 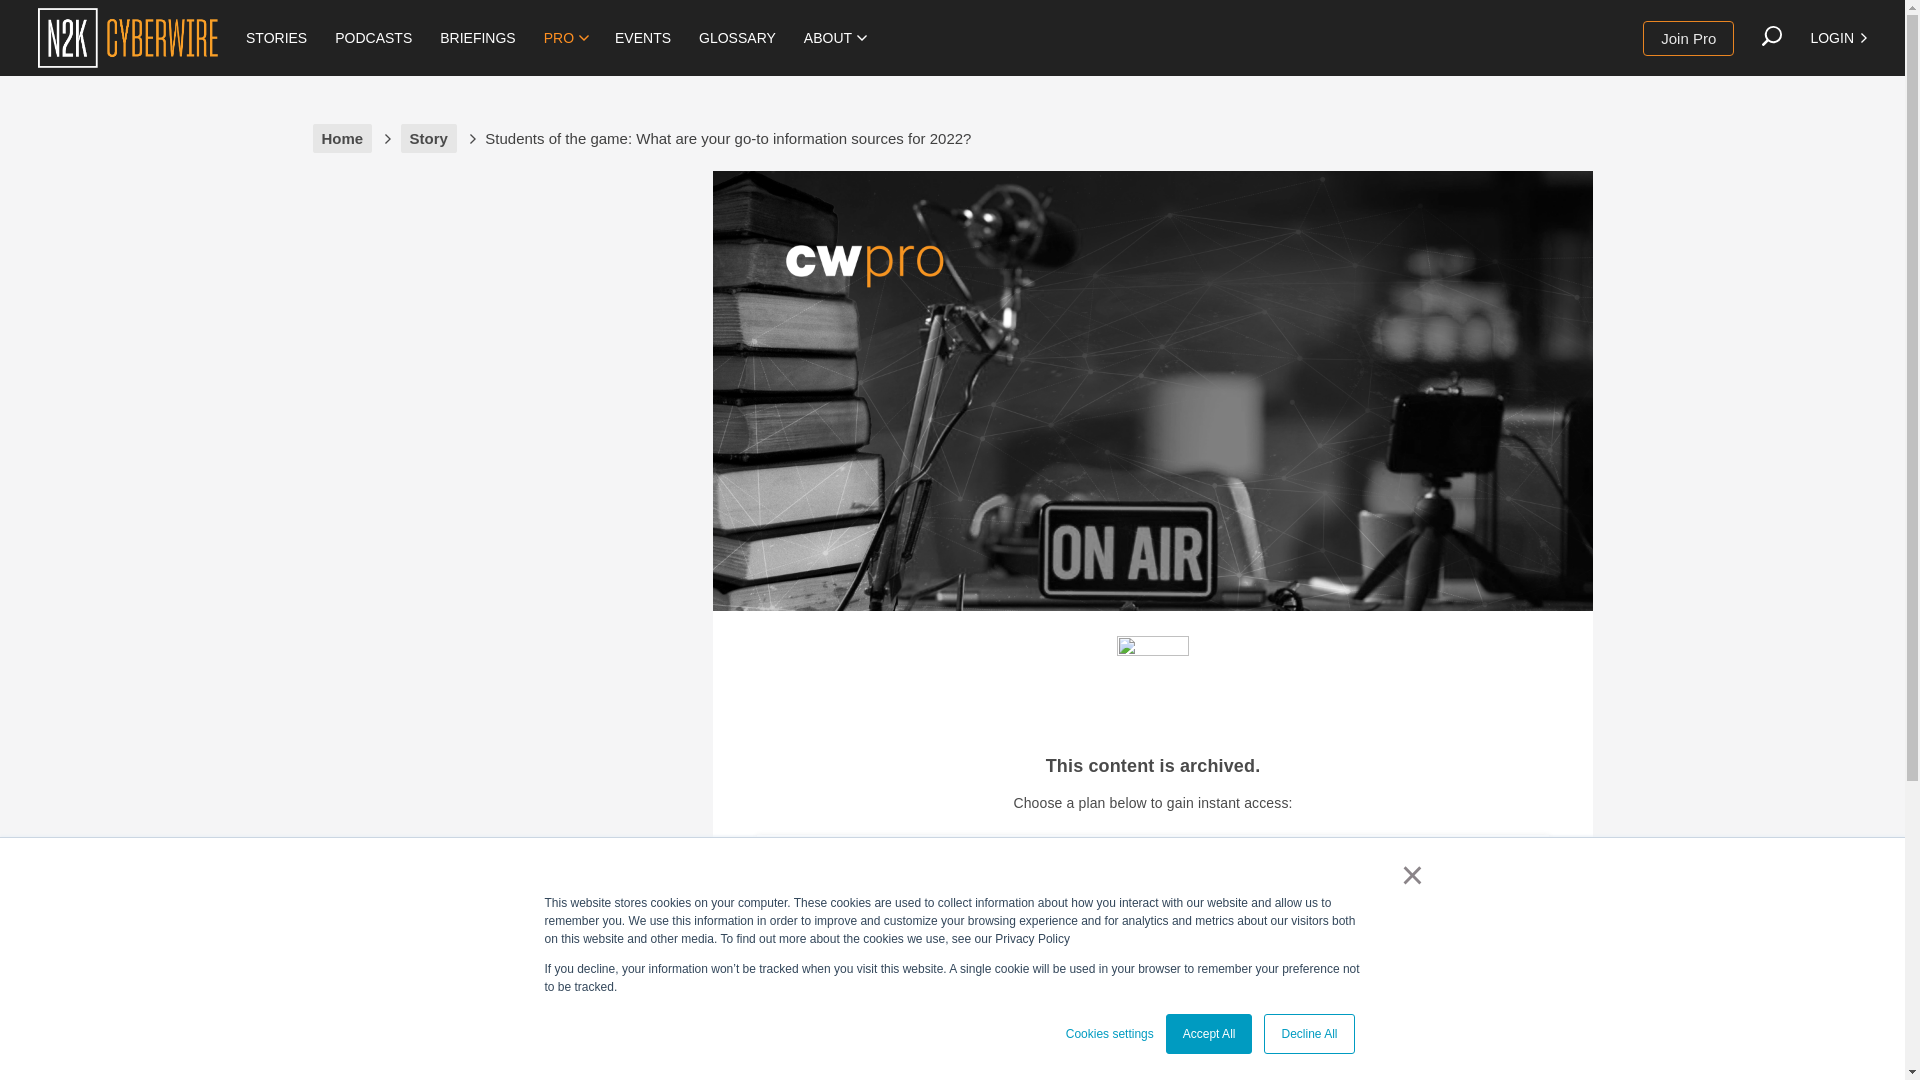 I want to click on Cookies settings, so click(x=1109, y=1034).